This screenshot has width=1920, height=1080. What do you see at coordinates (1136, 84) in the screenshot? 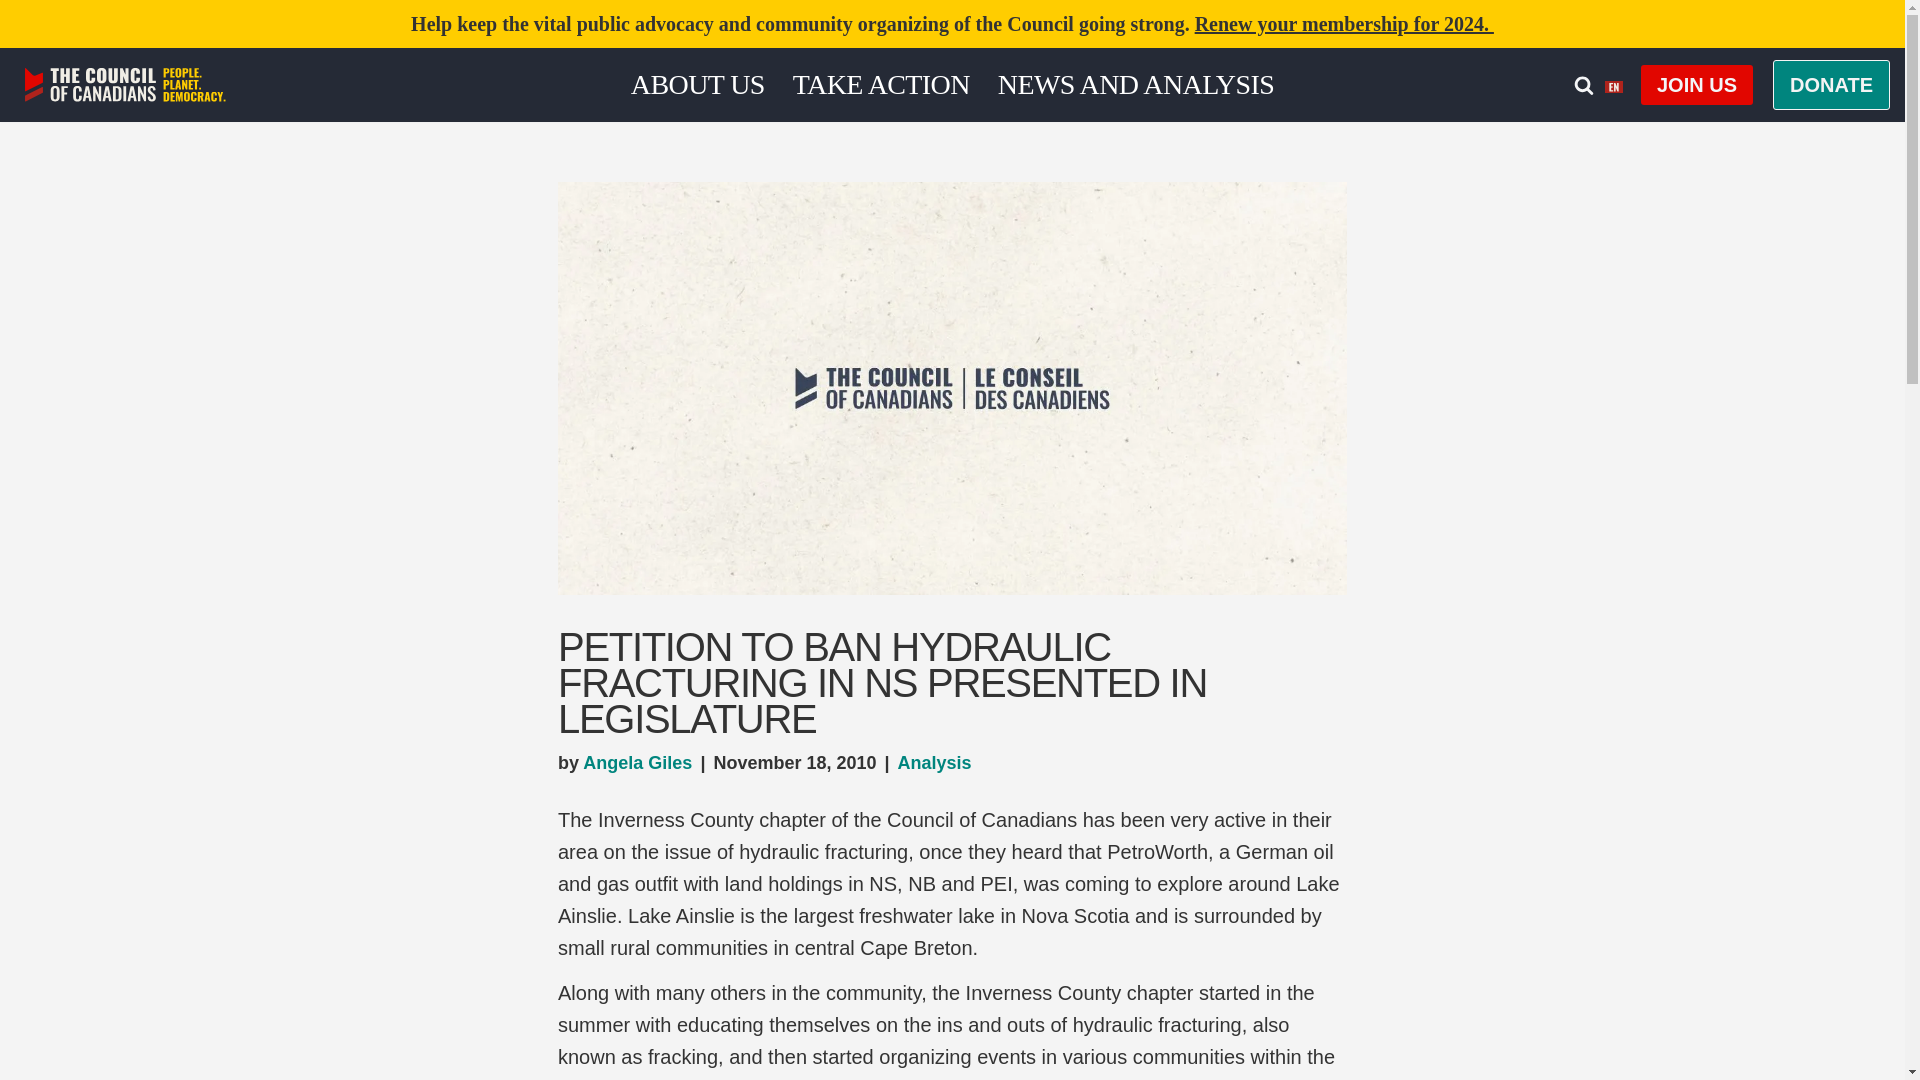
I see `NEWS AND ANALYSIS` at bounding box center [1136, 84].